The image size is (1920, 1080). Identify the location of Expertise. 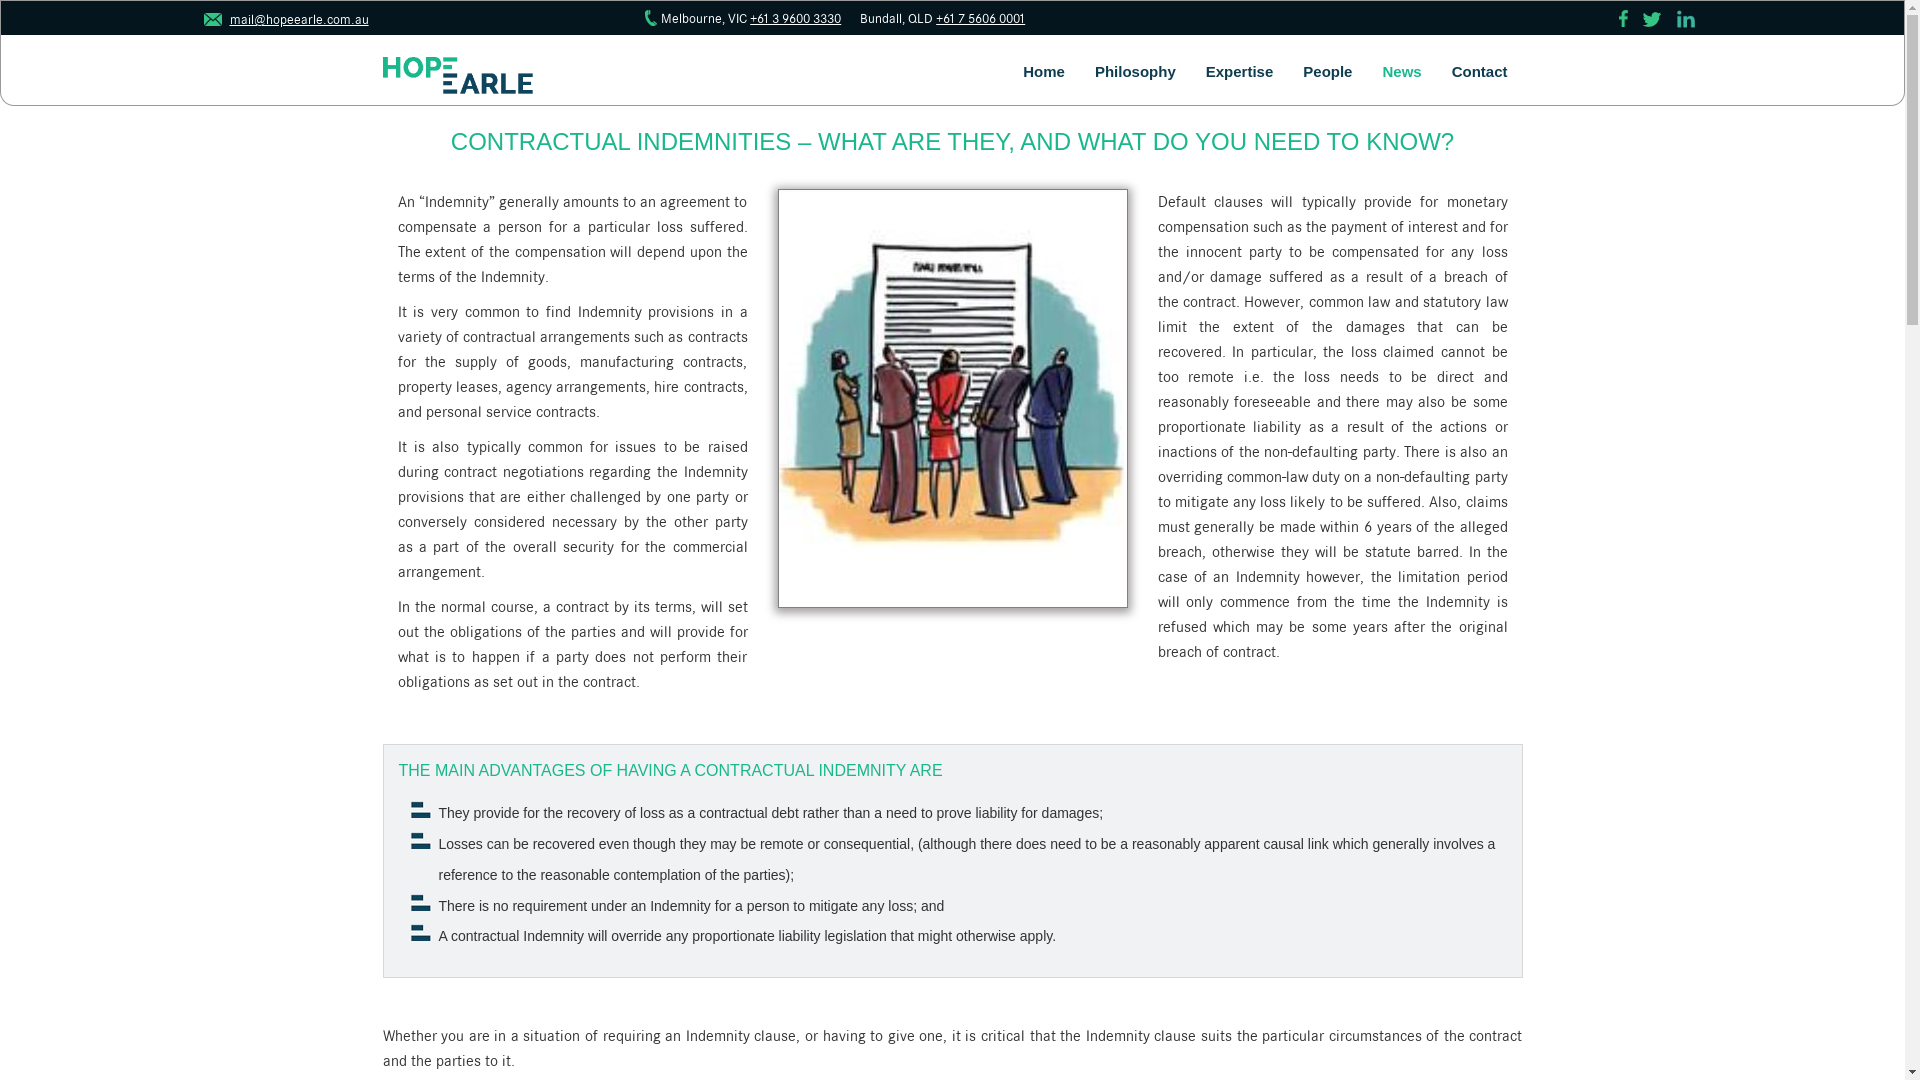
(1240, 72).